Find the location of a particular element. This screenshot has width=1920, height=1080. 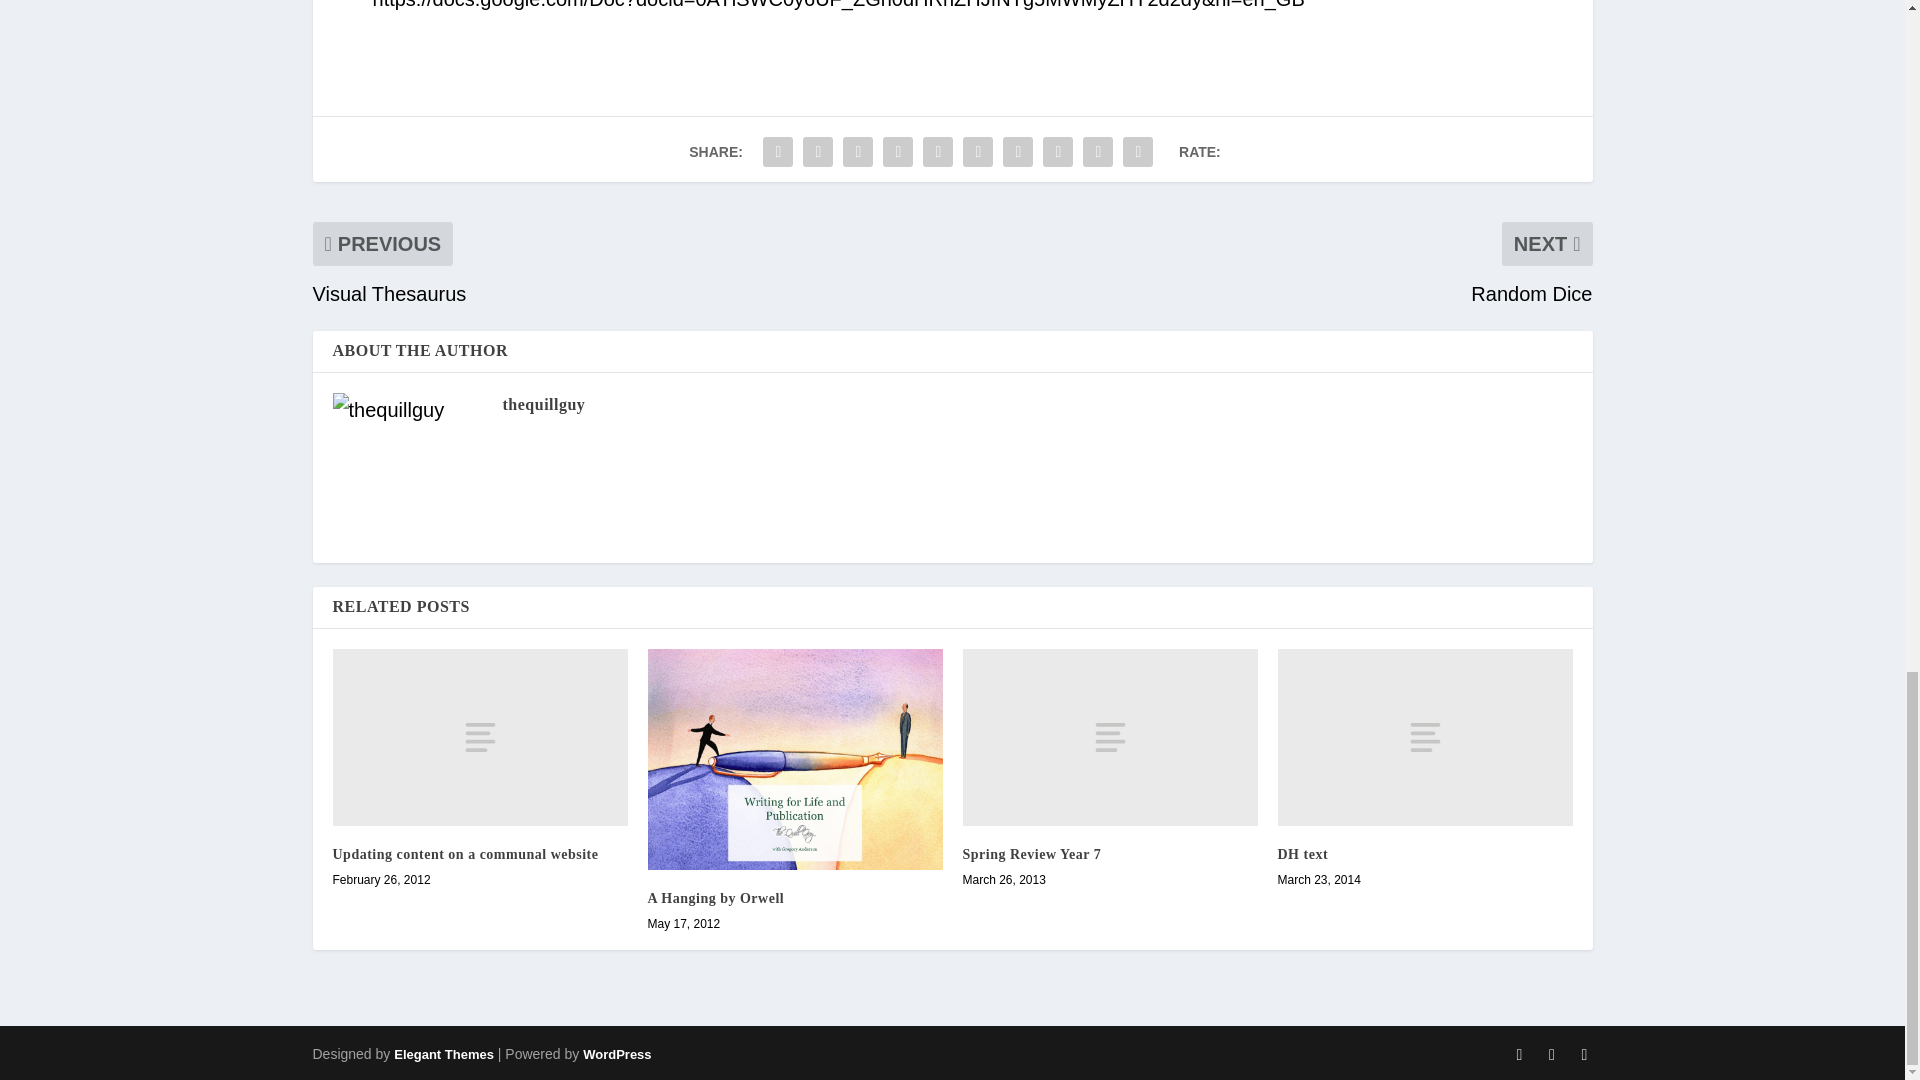

Share "Daily Cultural Capital" via Buffer is located at coordinates (1018, 151).